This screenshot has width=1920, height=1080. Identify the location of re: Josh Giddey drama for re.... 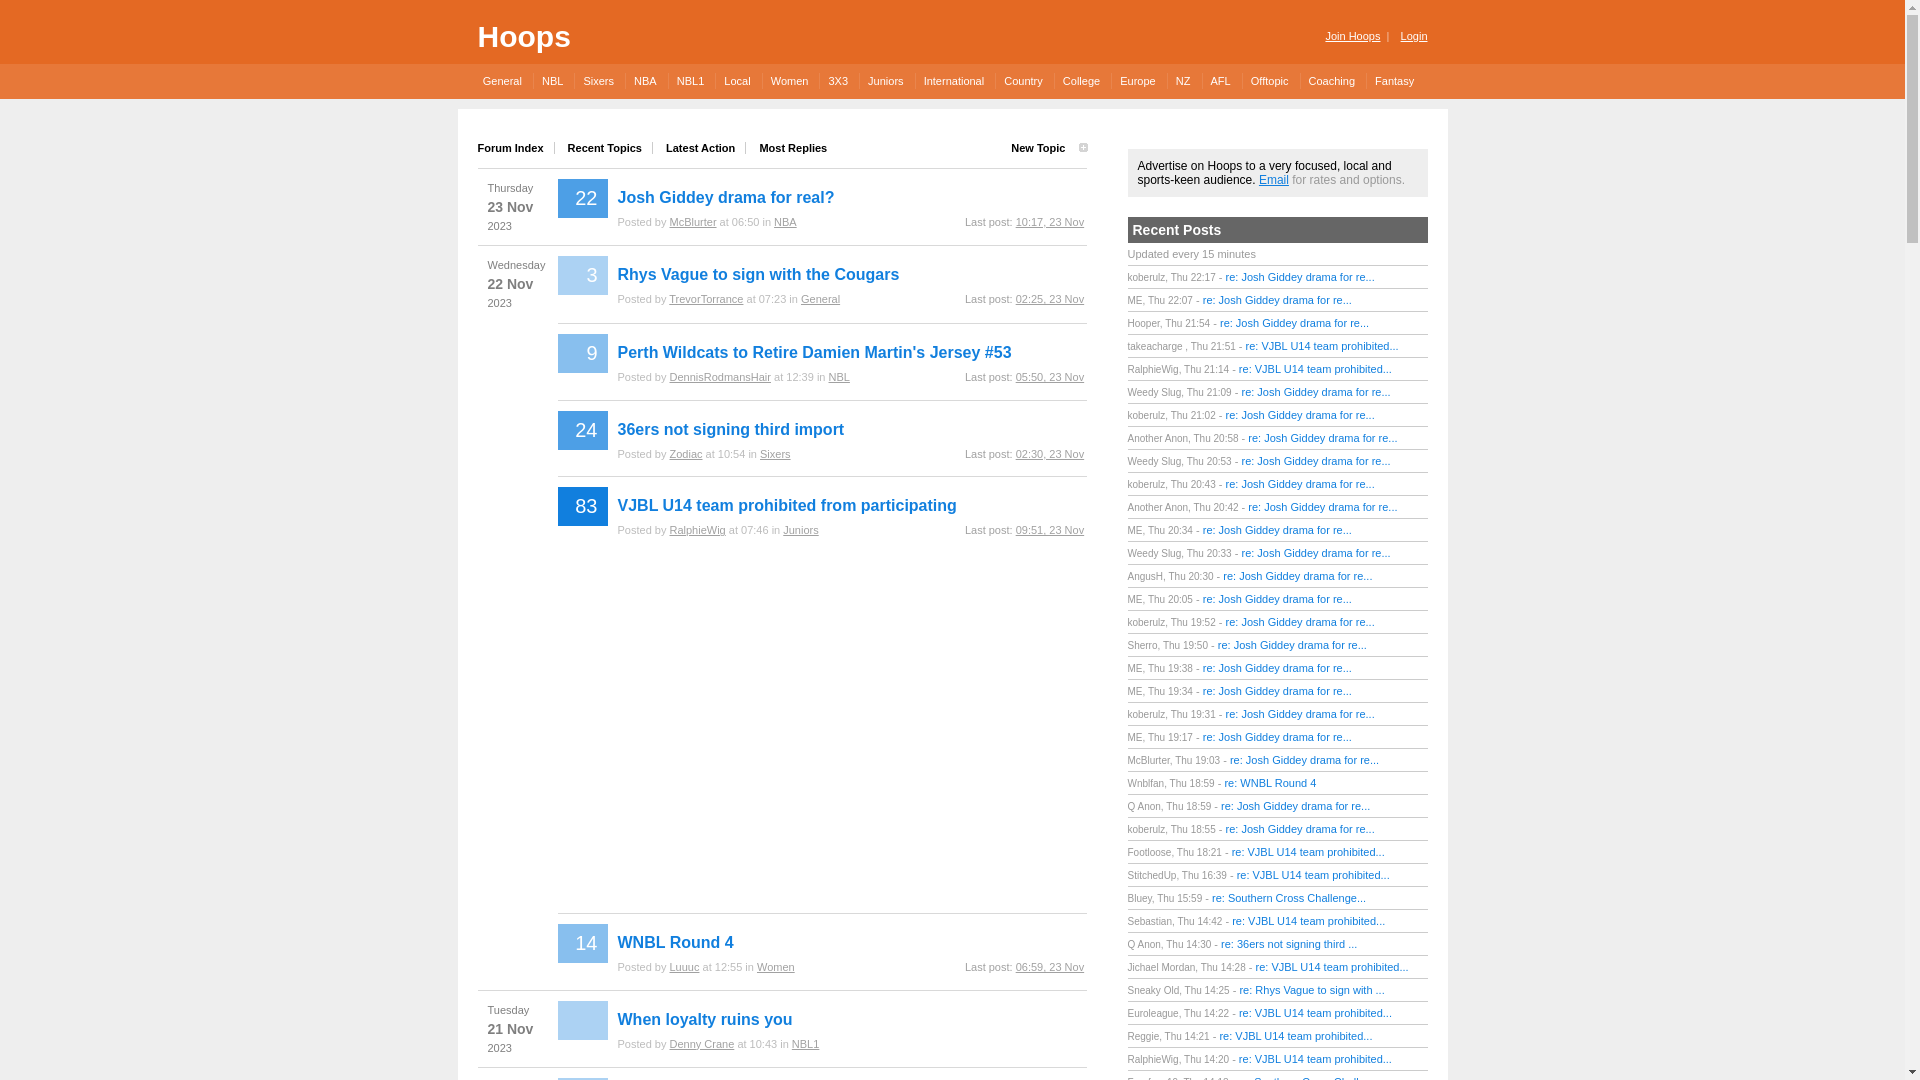
(1304, 760).